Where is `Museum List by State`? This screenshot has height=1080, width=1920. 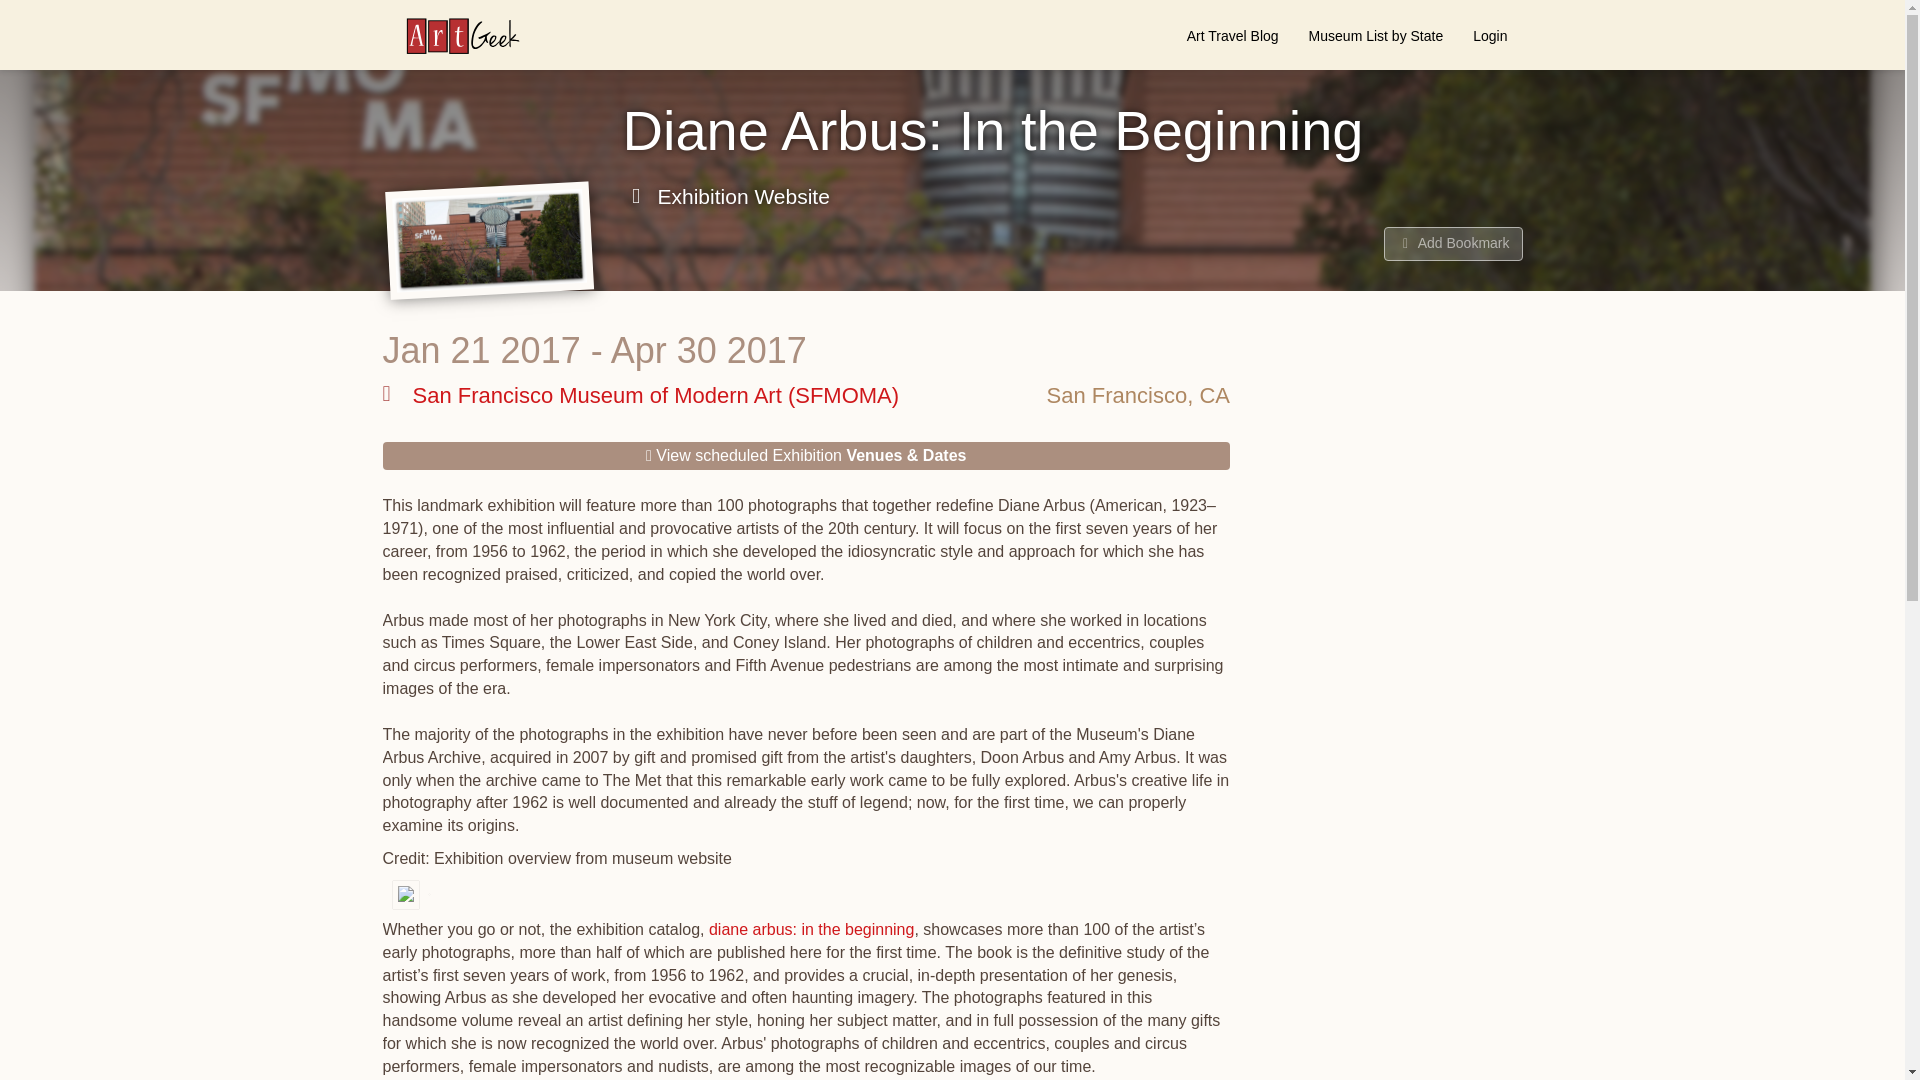 Museum List by State is located at coordinates (1376, 35).